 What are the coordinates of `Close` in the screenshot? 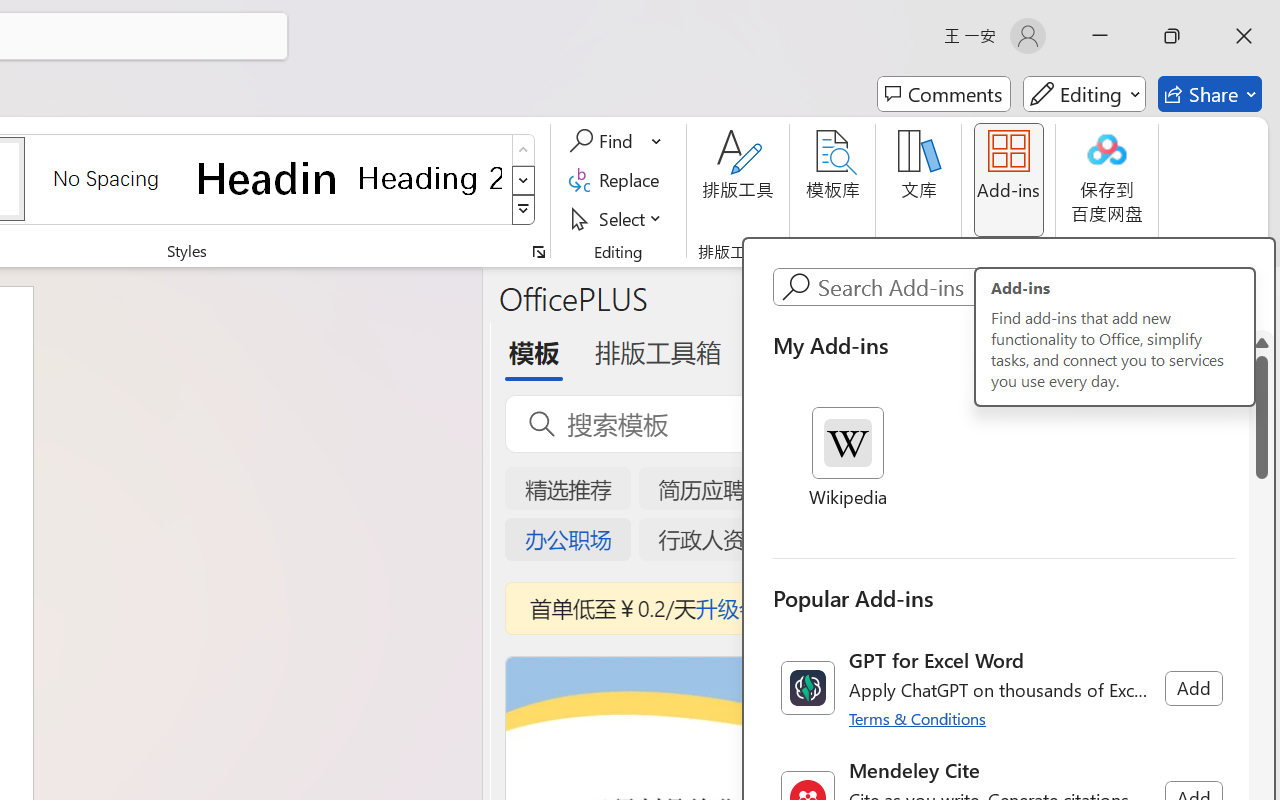 It's located at (1244, 36).